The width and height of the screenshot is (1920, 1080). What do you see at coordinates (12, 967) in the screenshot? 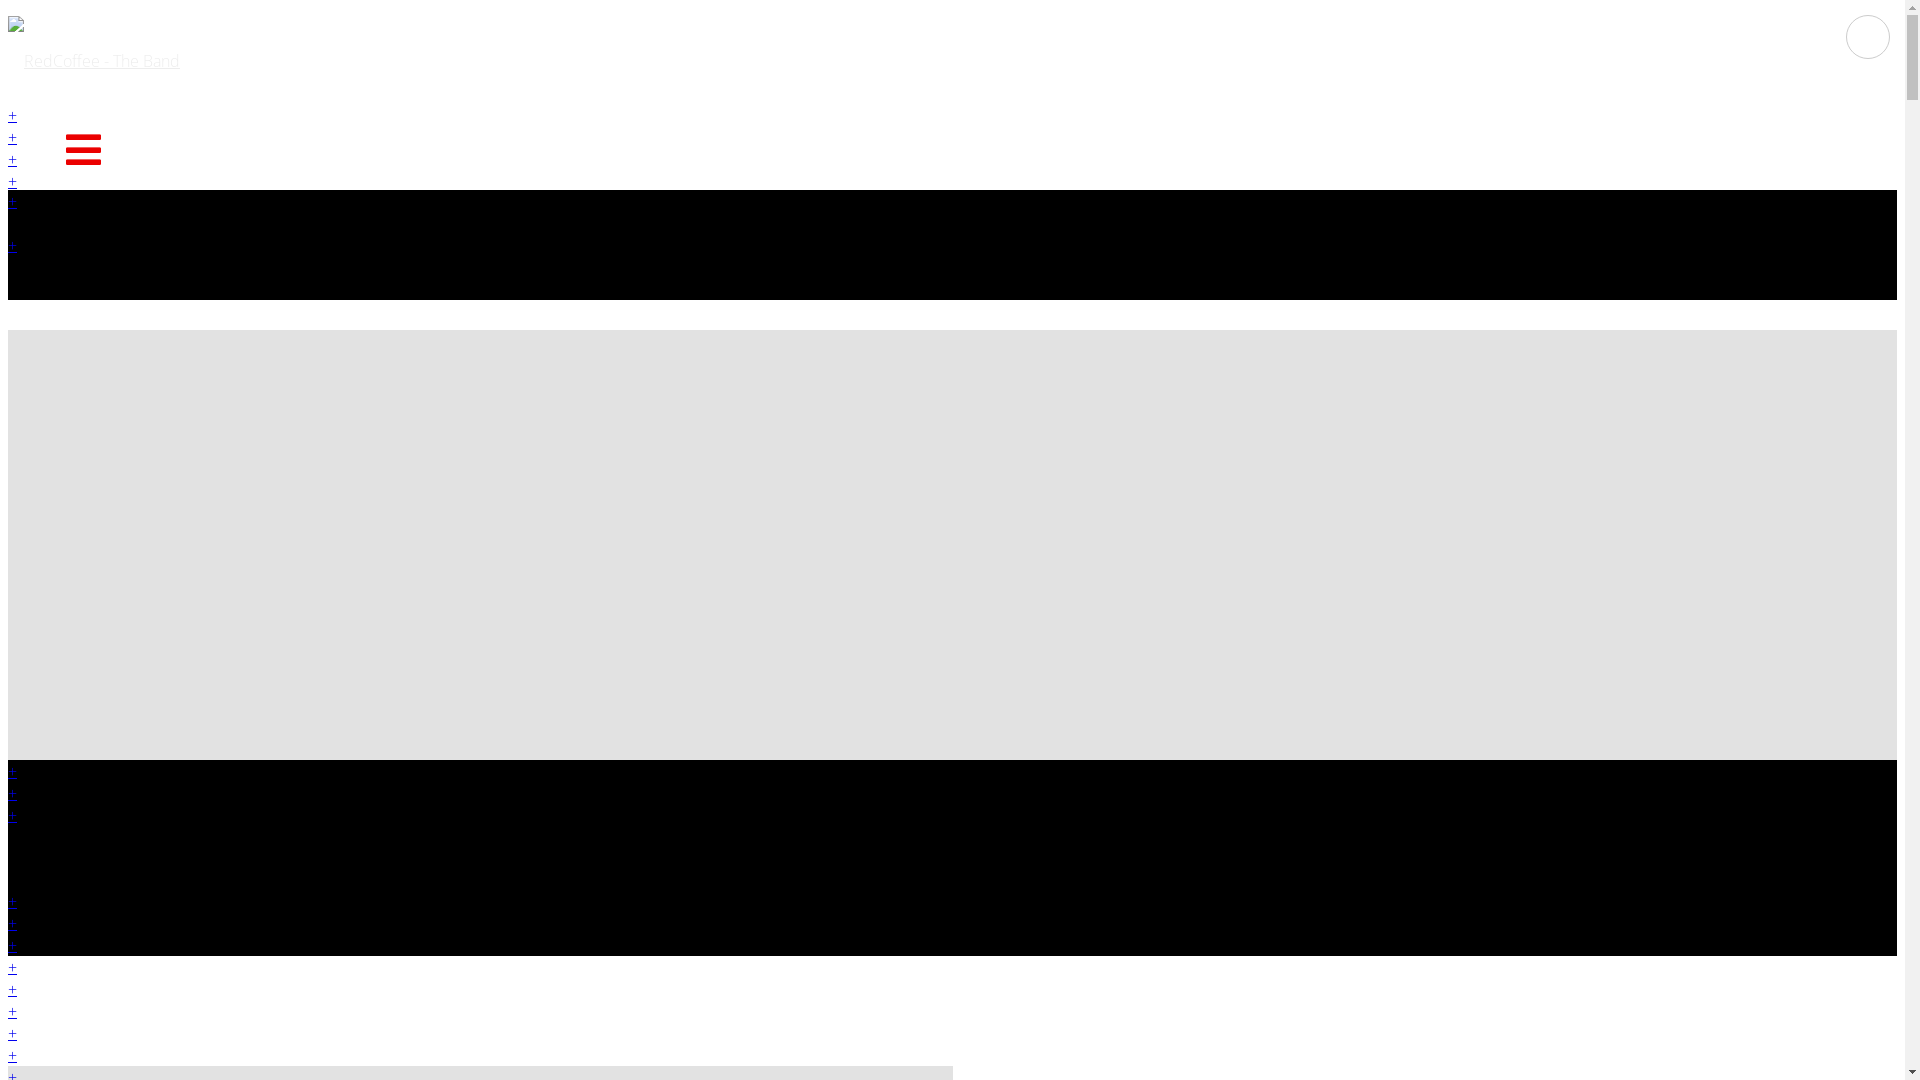
I see `+` at bounding box center [12, 967].